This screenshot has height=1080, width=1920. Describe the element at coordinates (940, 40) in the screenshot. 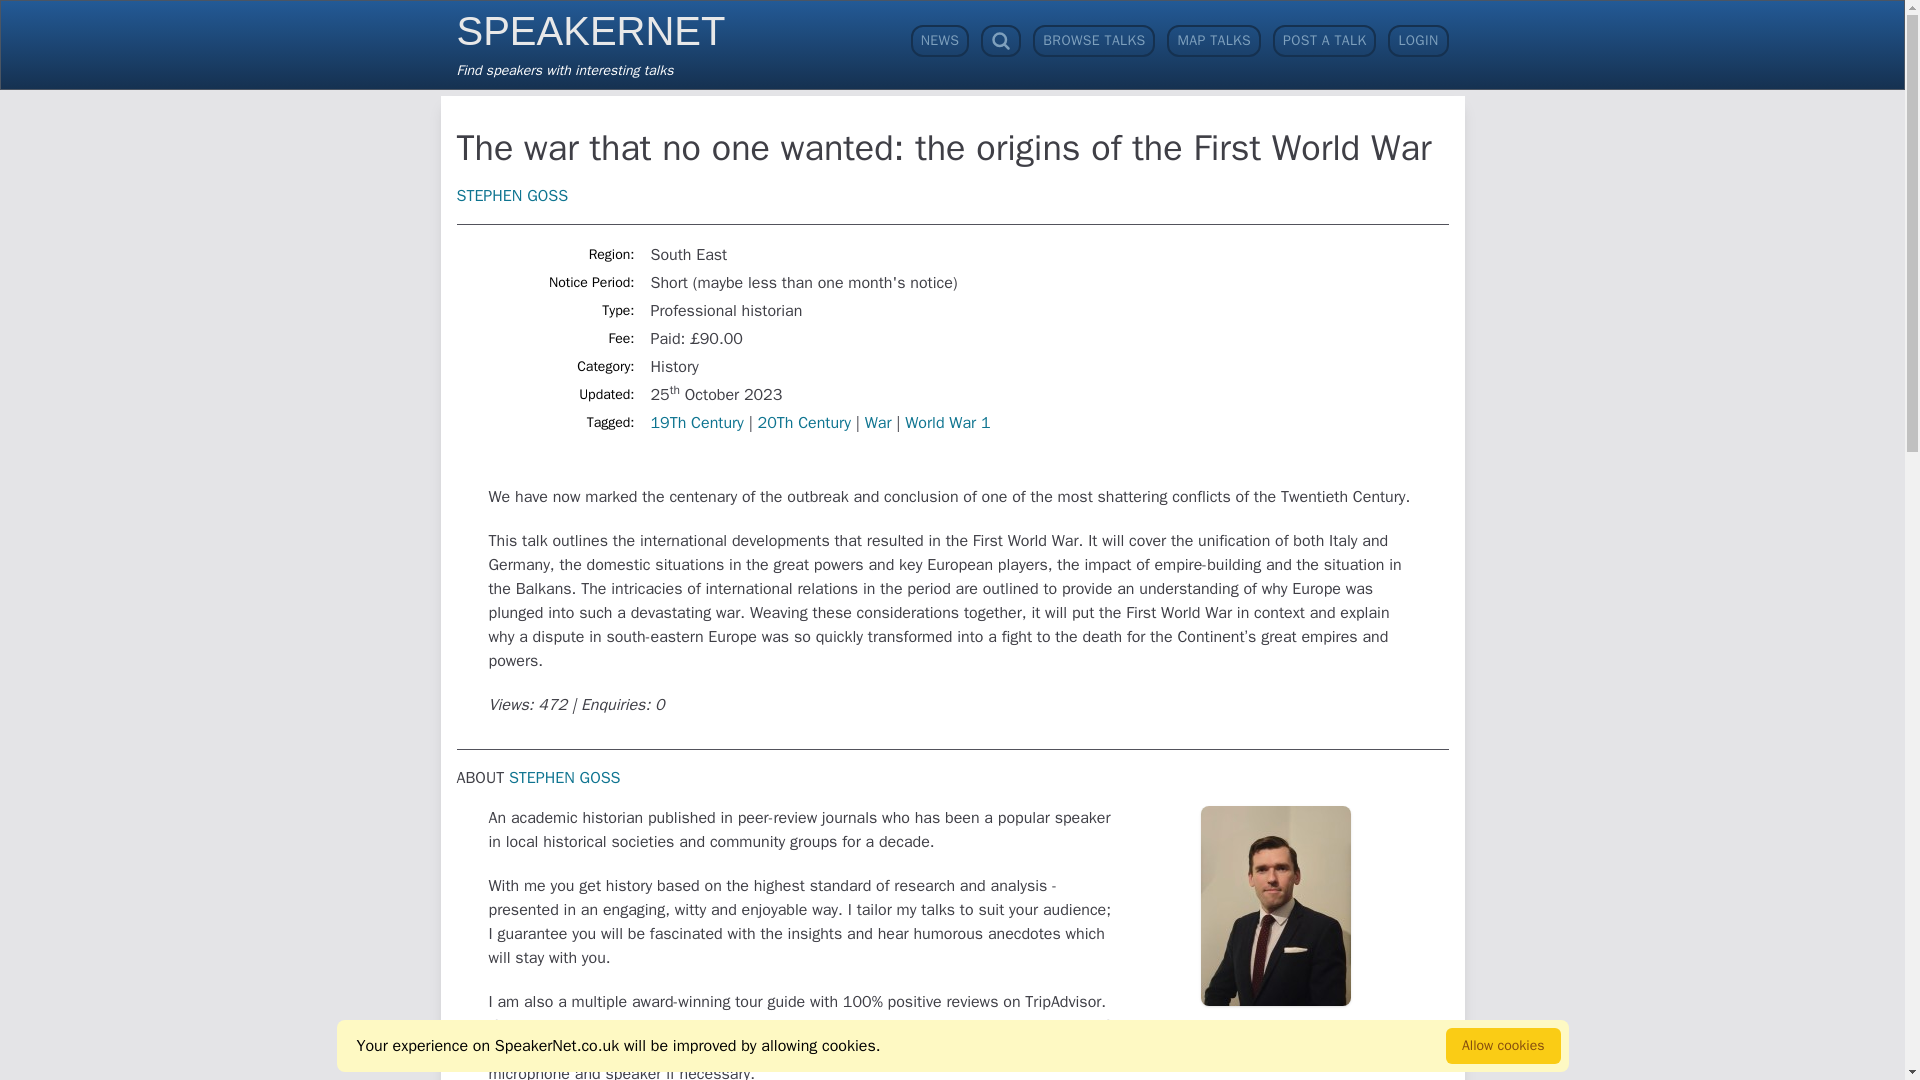

I see `NEWS` at that location.